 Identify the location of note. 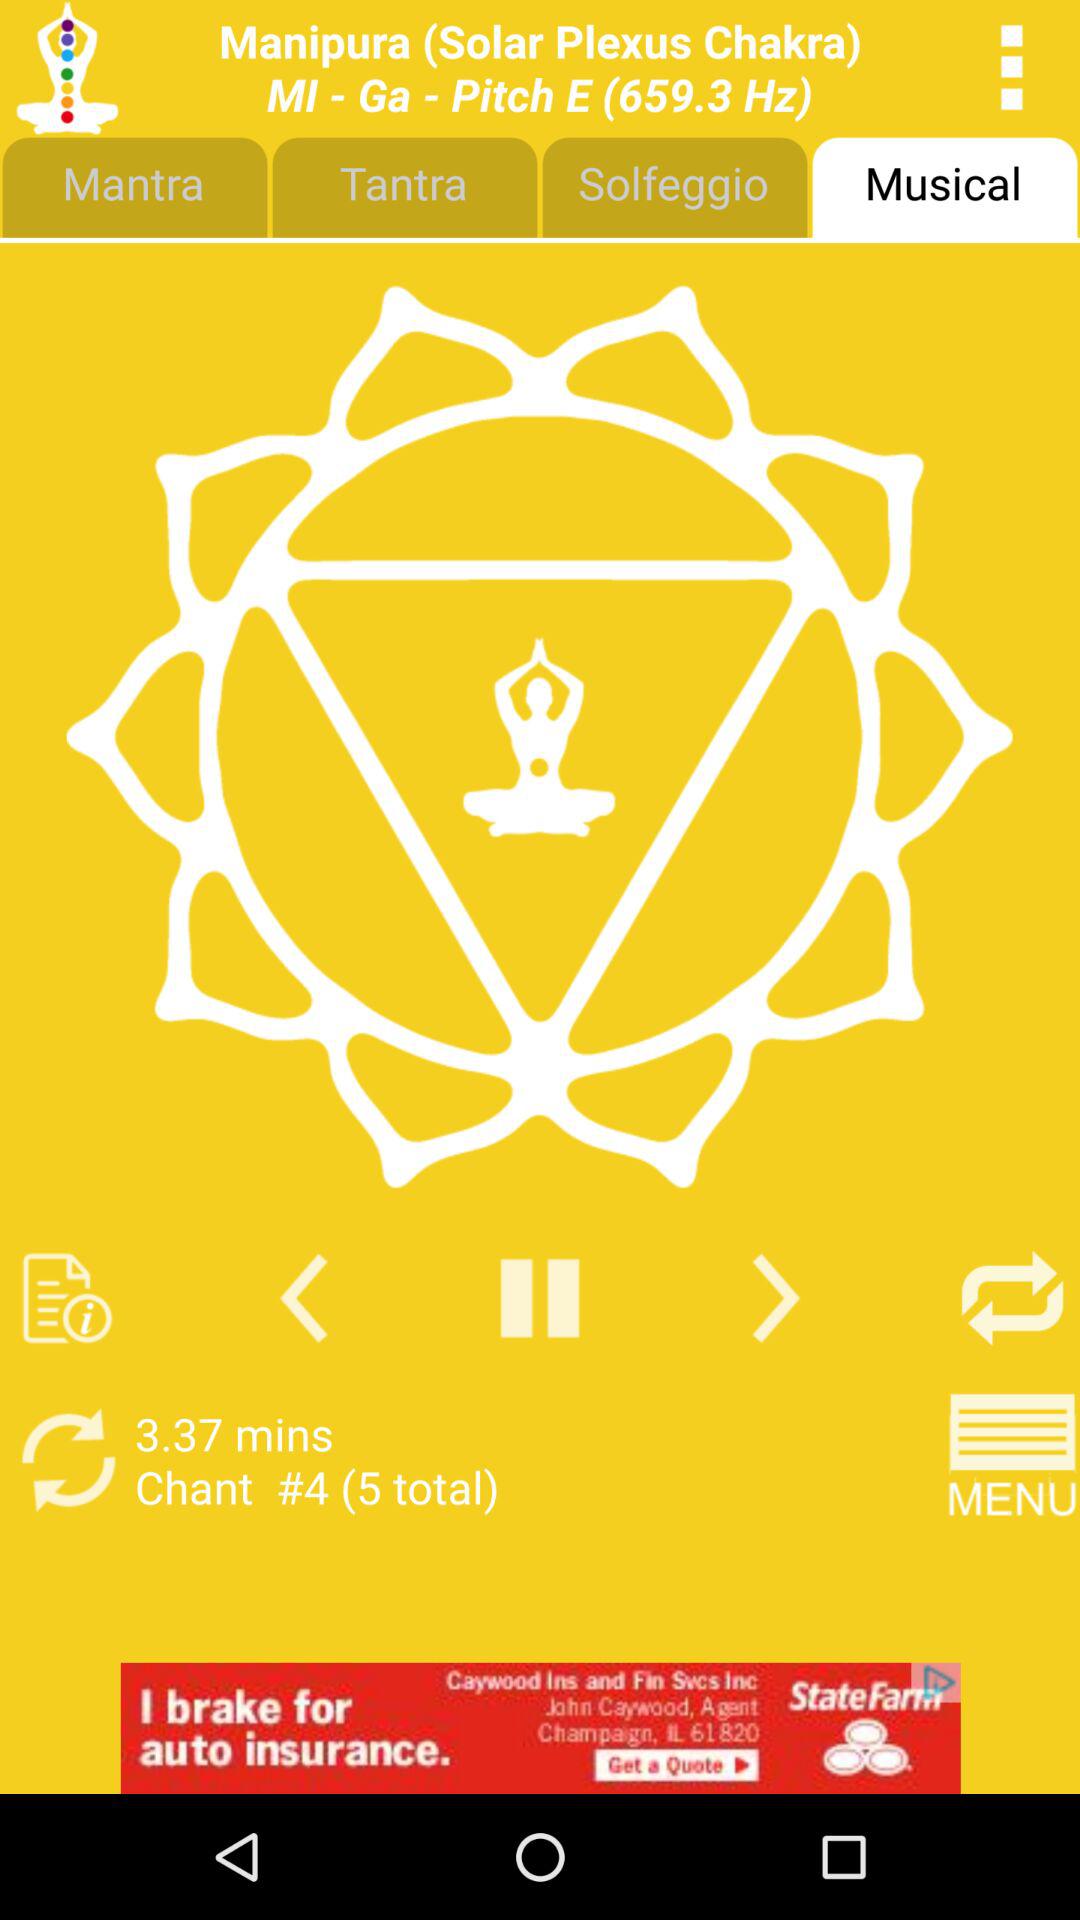
(68, 1298).